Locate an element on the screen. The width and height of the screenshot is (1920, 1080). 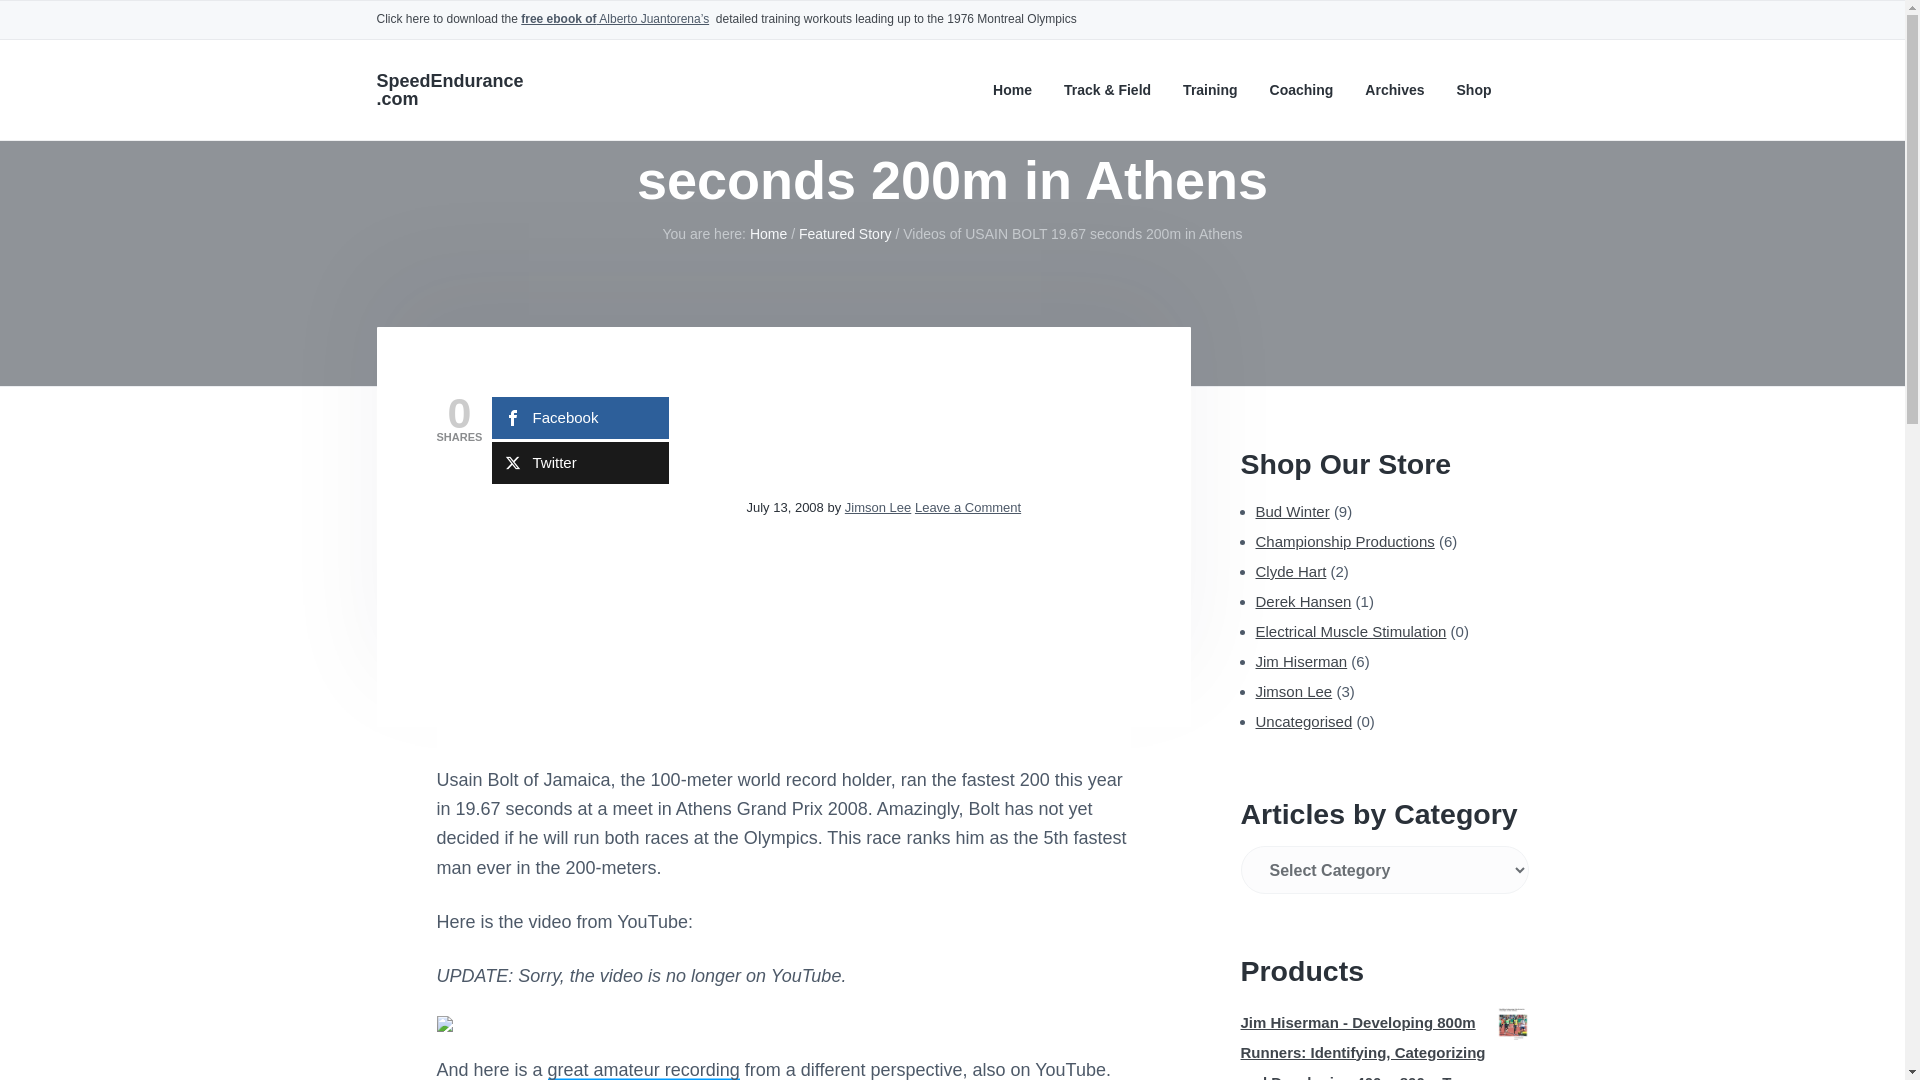
Leave a Comment is located at coordinates (968, 508).